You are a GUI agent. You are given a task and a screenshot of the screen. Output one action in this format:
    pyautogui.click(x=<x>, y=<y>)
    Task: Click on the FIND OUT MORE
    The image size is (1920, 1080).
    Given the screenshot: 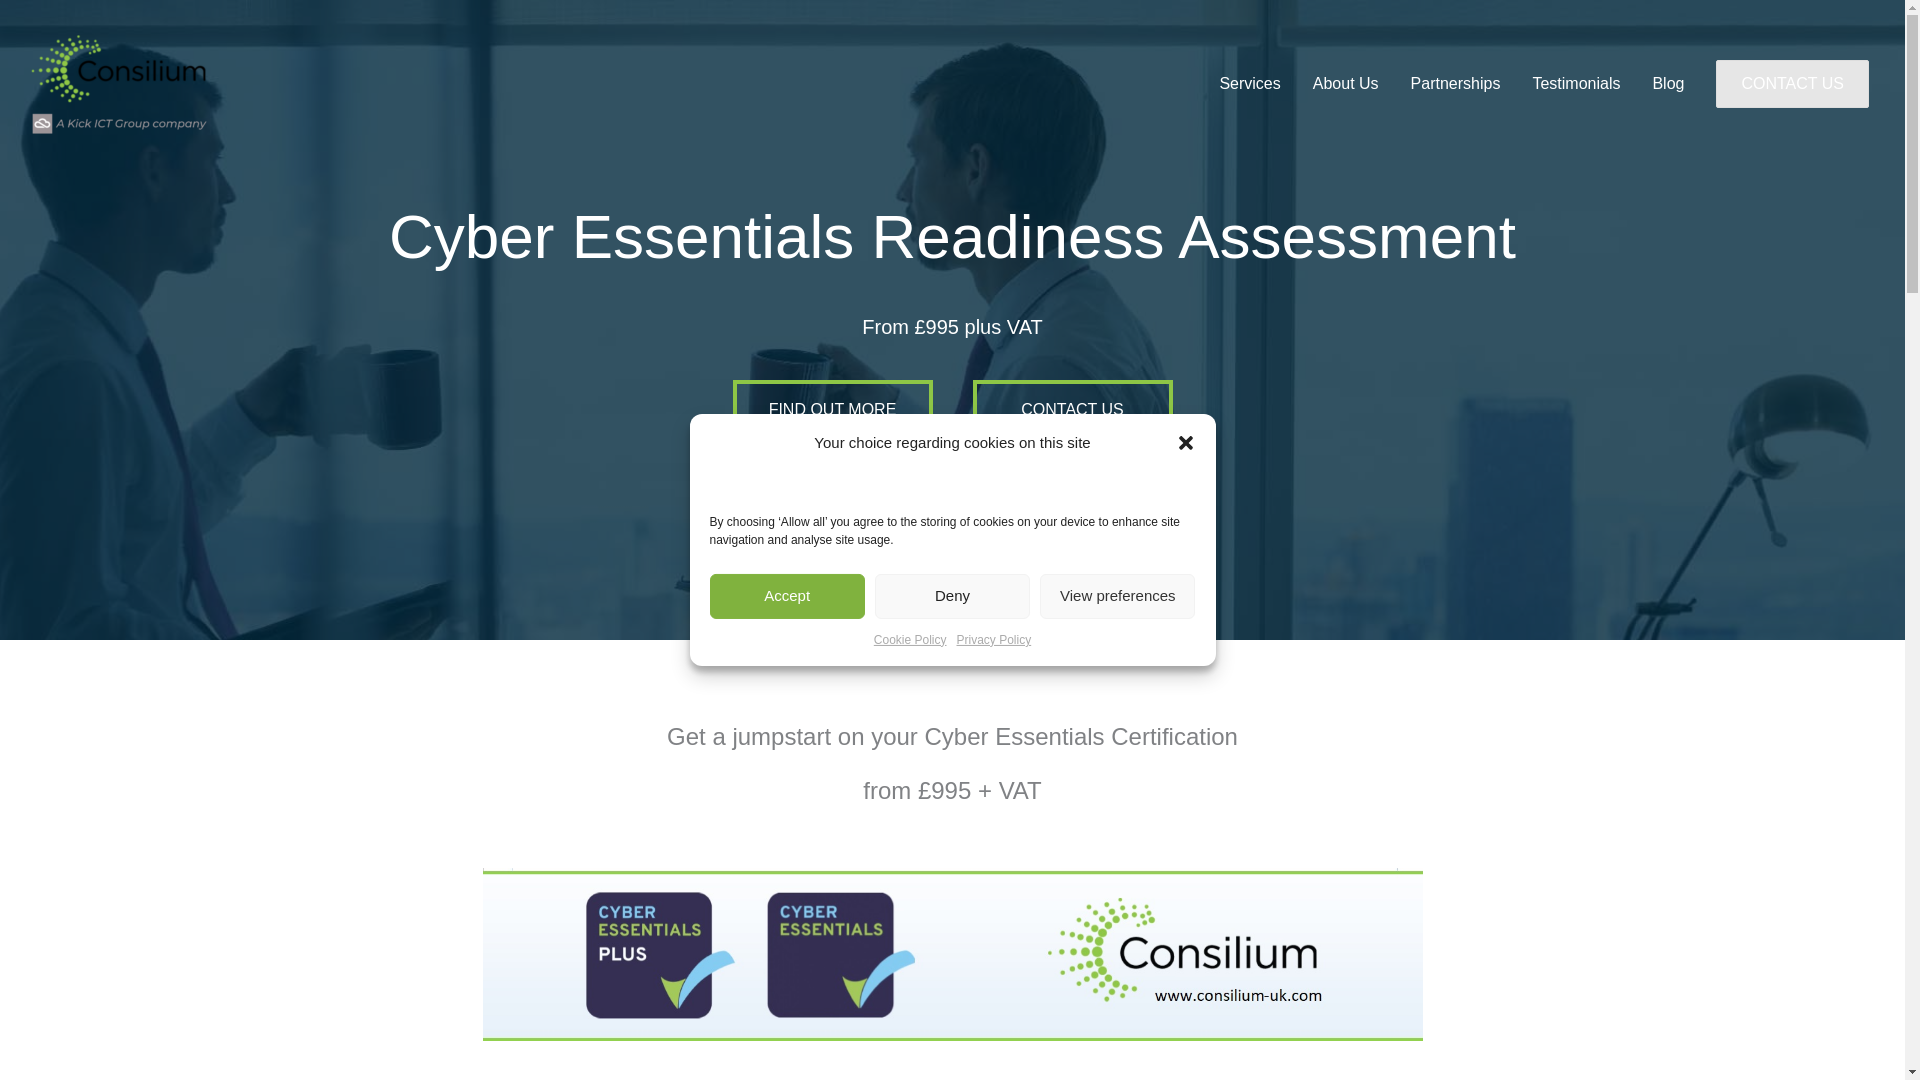 What is the action you would take?
    pyautogui.click(x=831, y=410)
    